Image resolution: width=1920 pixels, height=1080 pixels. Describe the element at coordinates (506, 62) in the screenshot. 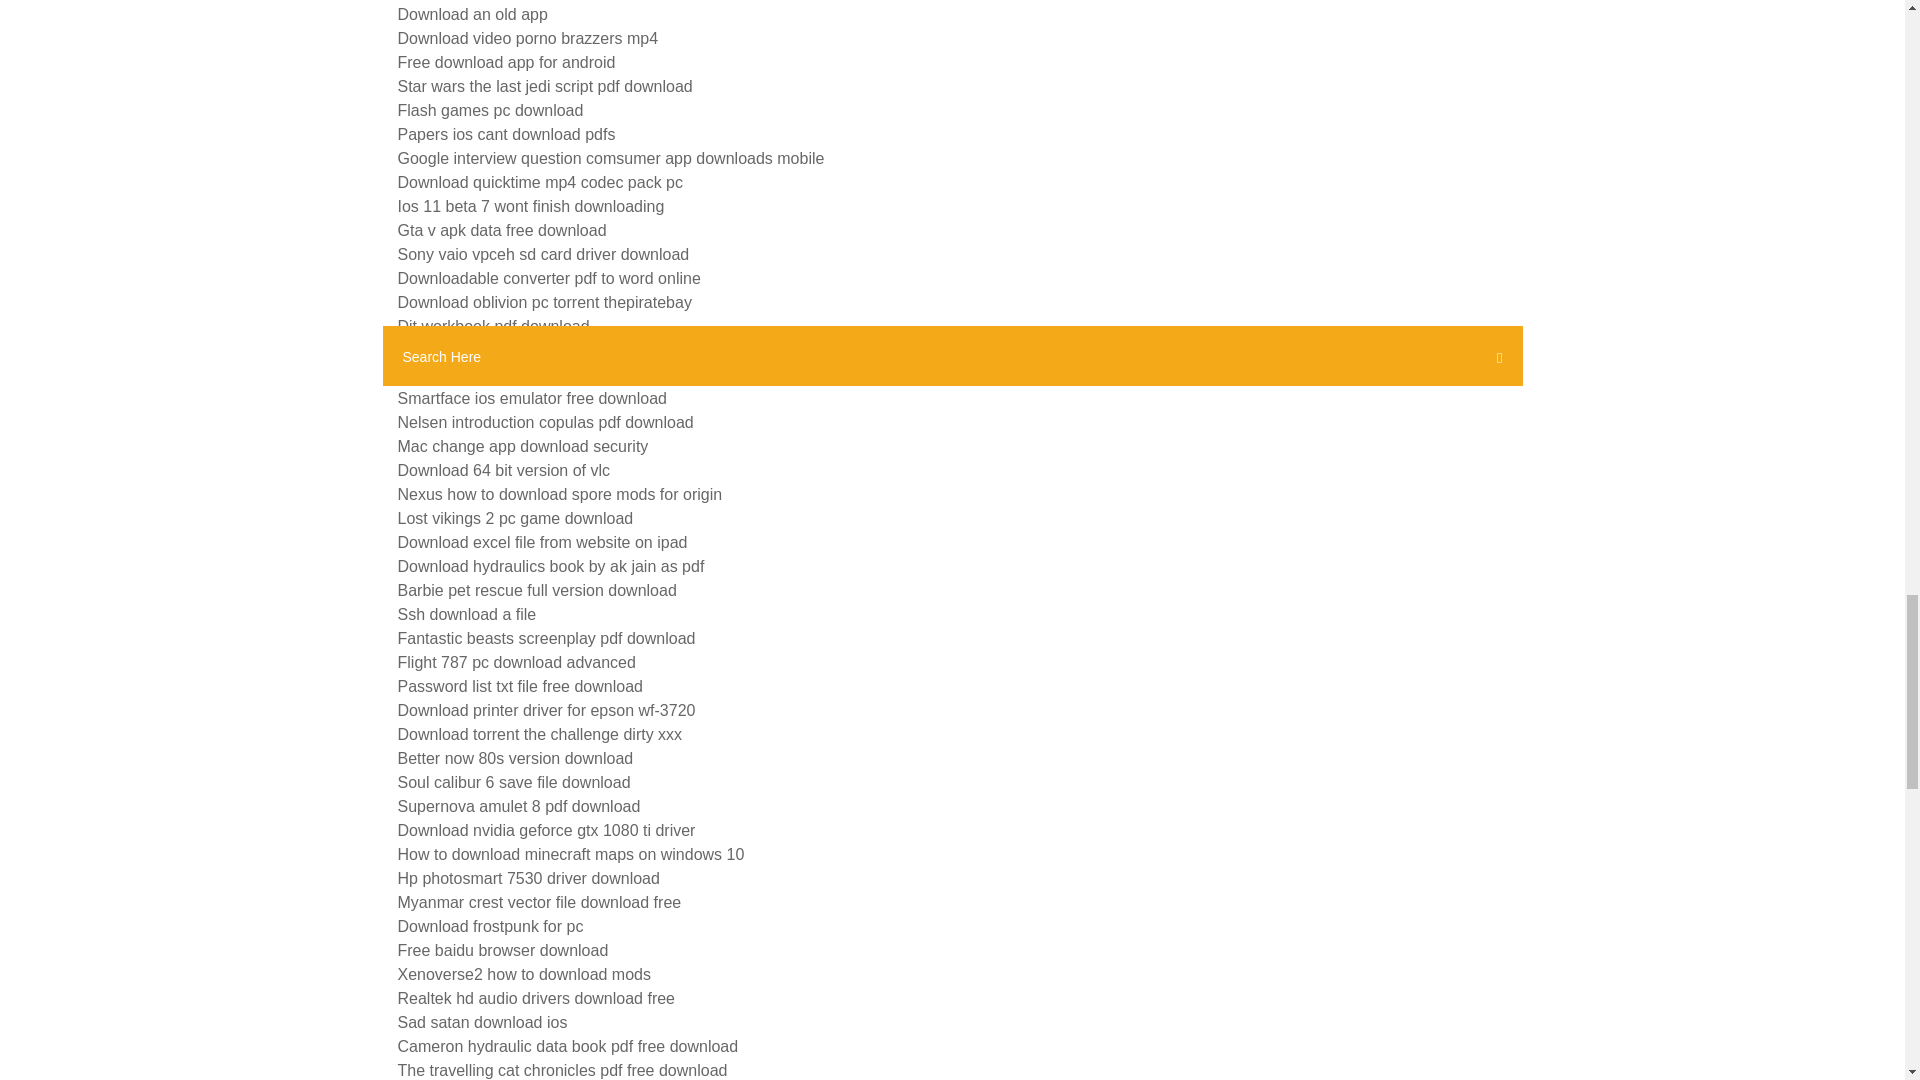

I see `Free download app for android` at that location.